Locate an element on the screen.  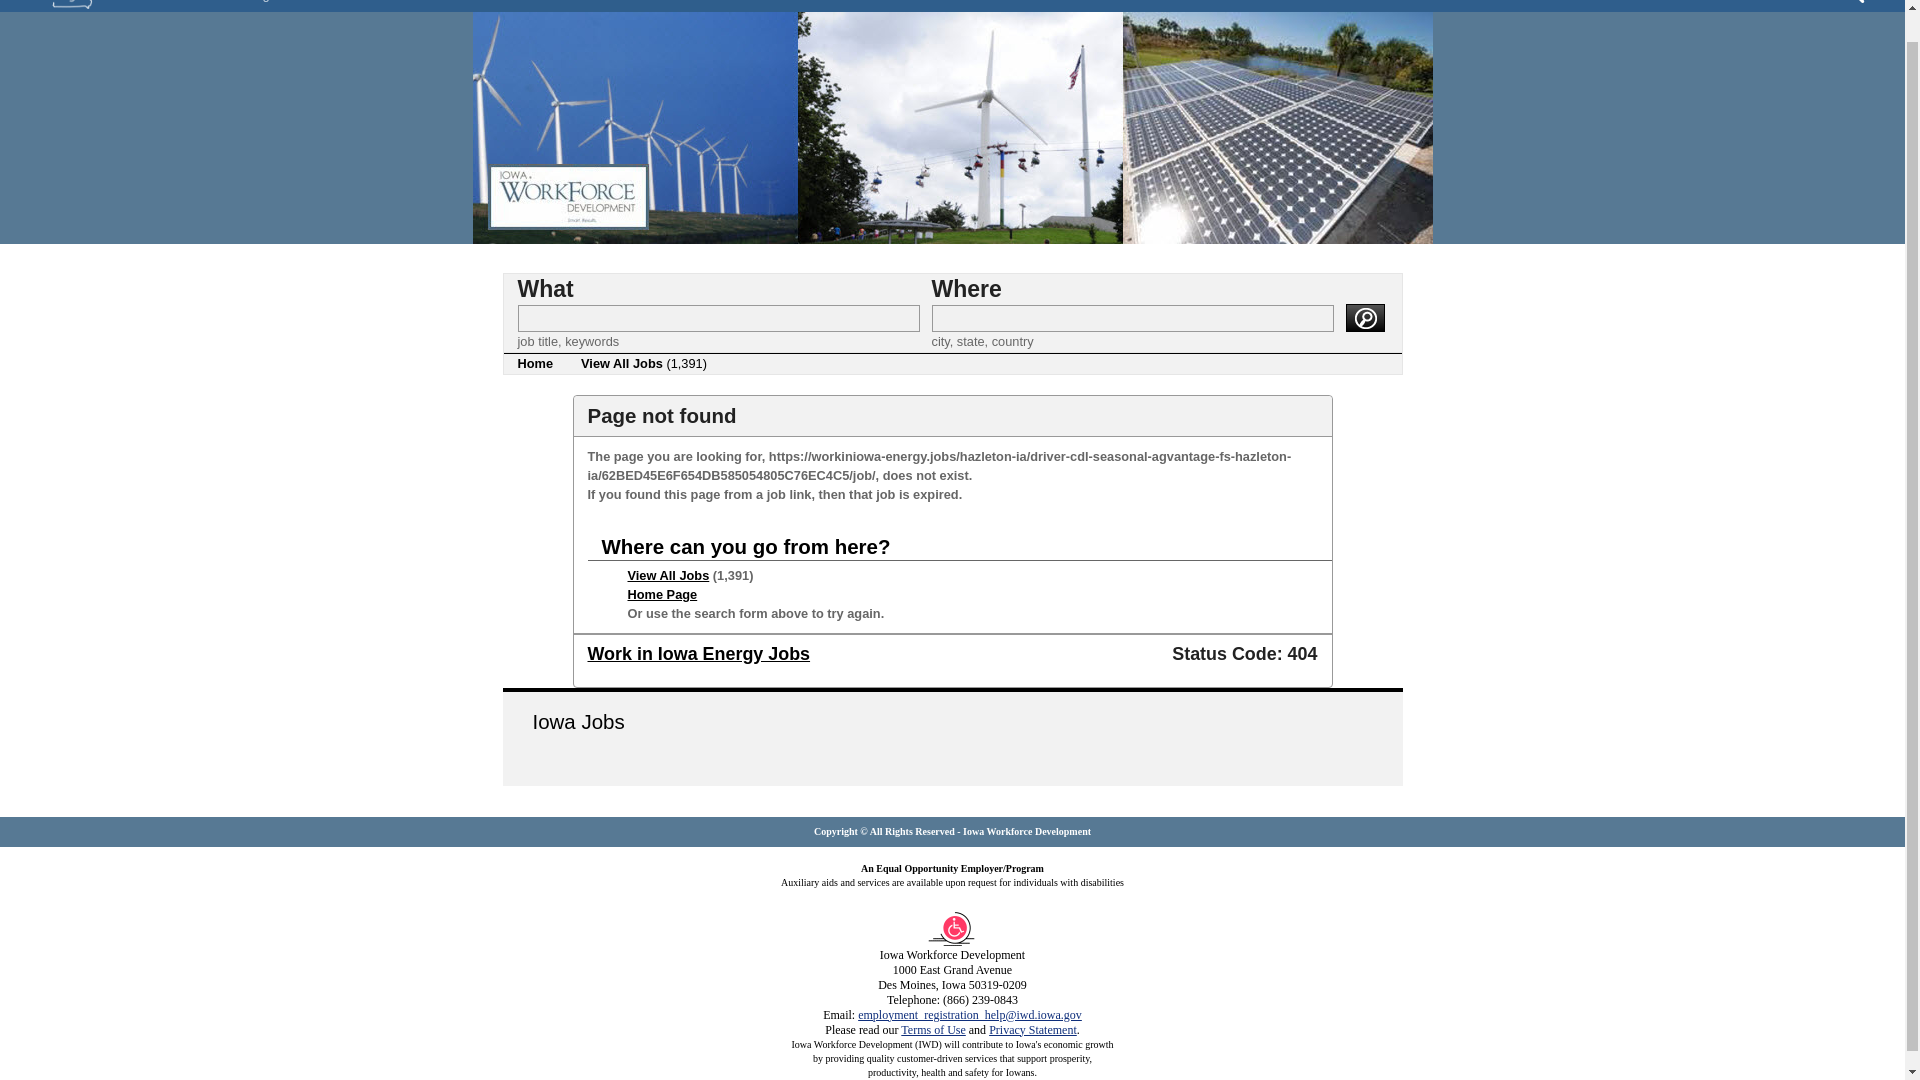
Submit Search is located at coordinates (1364, 317).